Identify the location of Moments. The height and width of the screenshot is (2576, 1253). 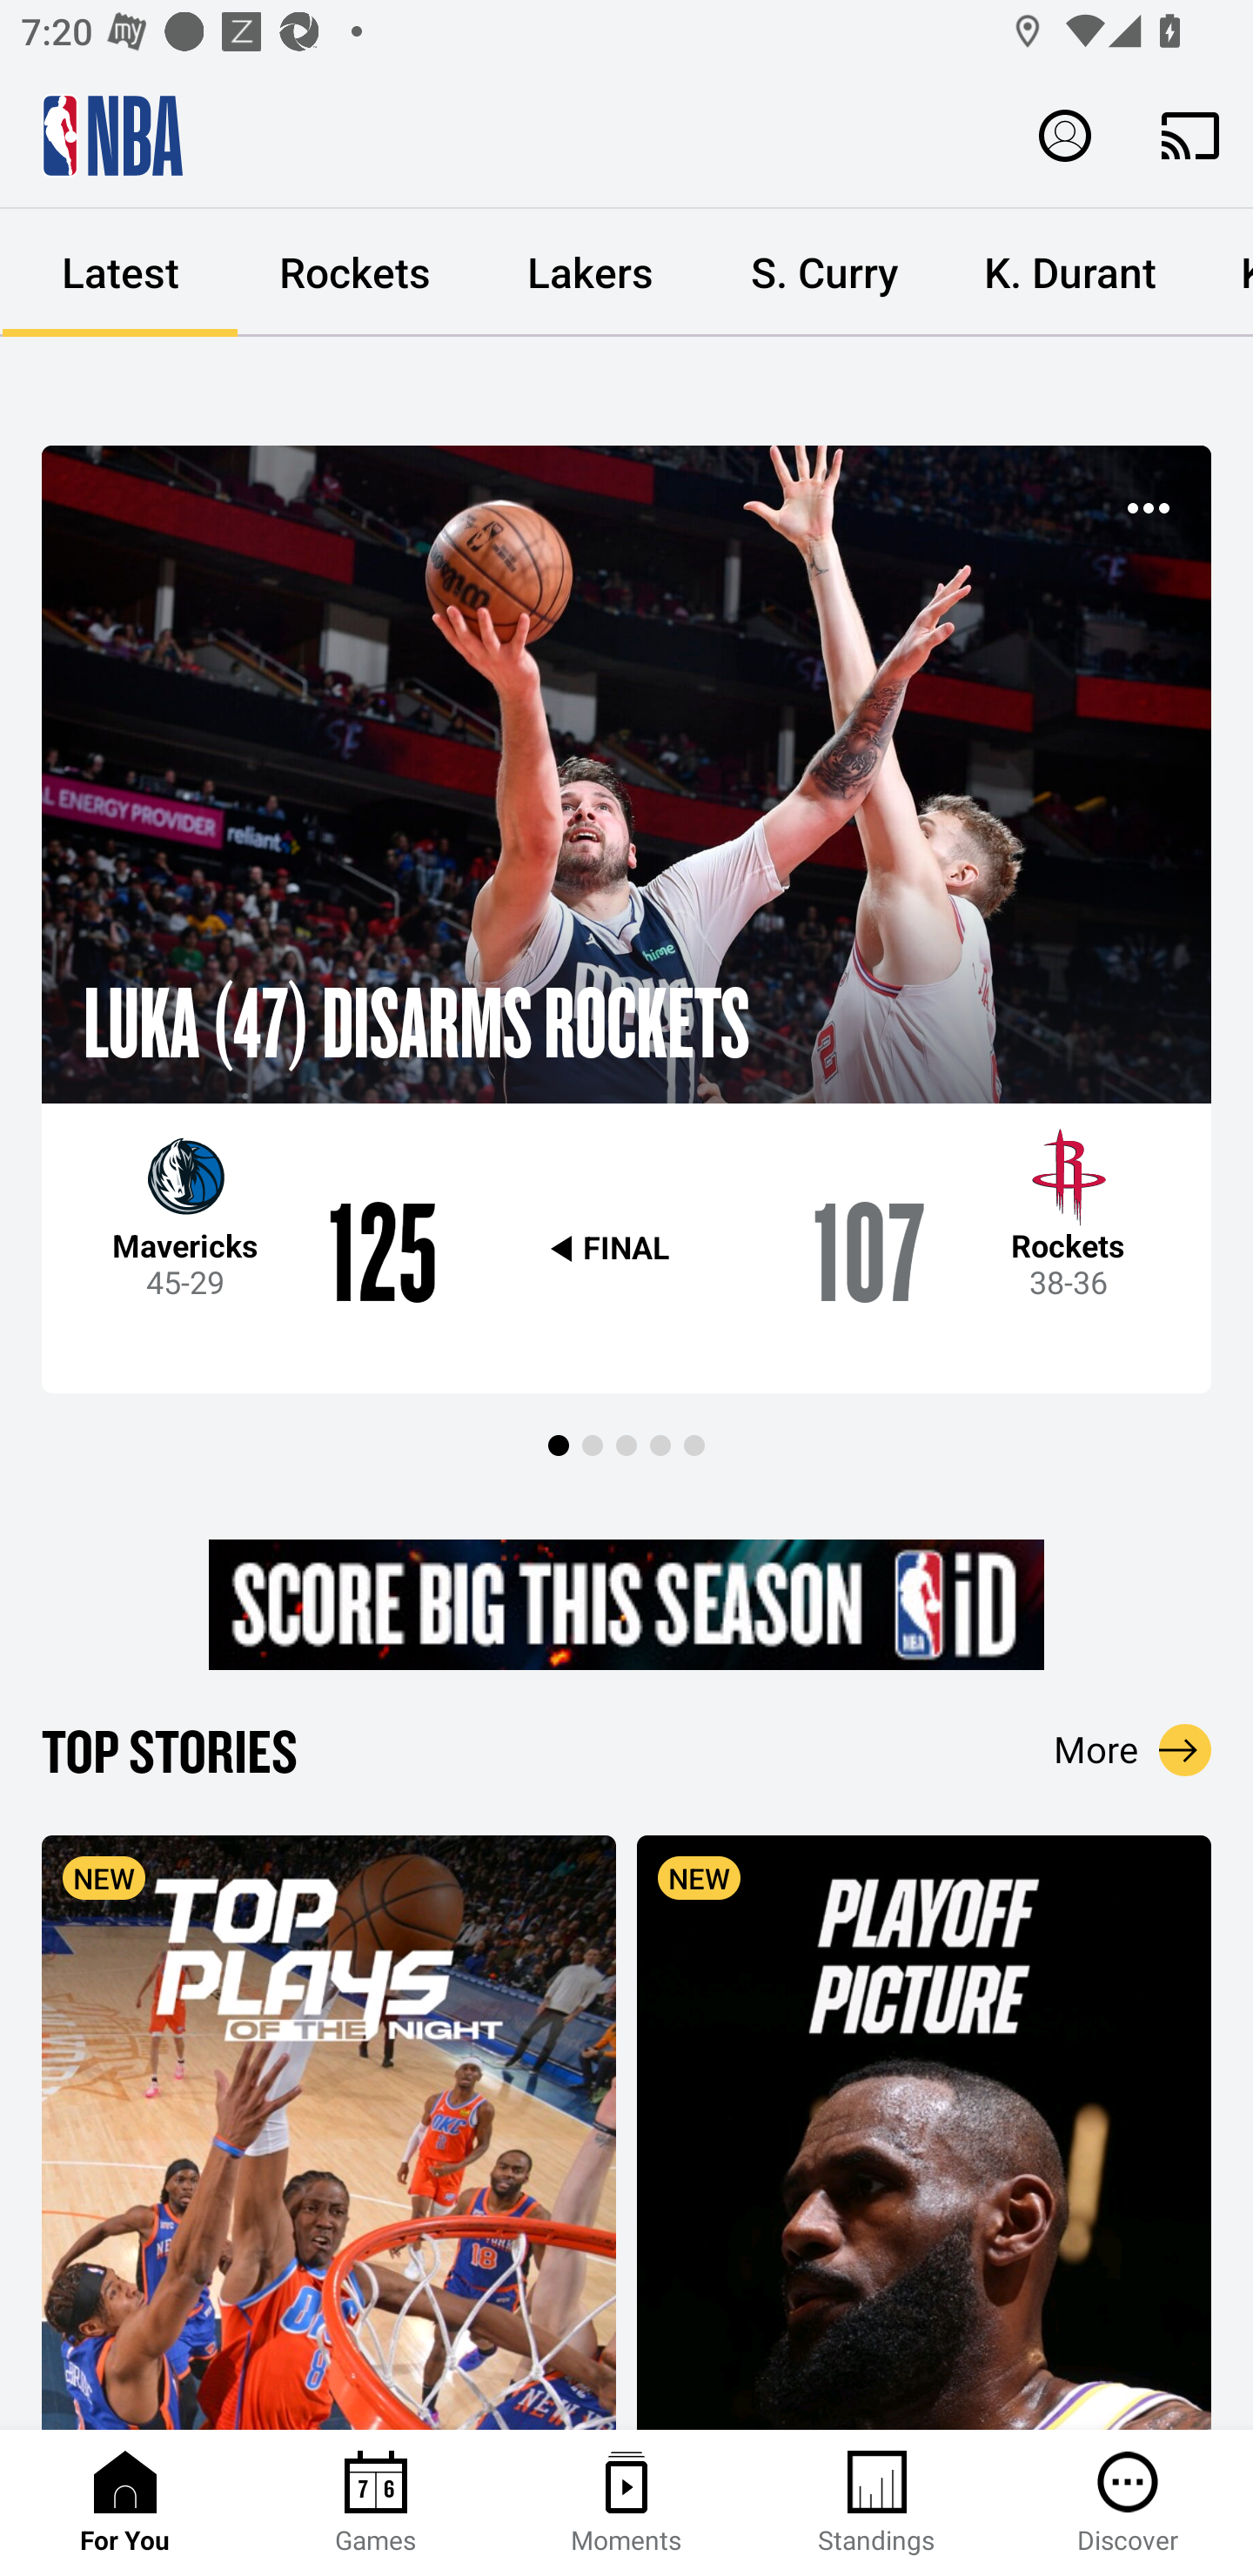
(626, 2503).